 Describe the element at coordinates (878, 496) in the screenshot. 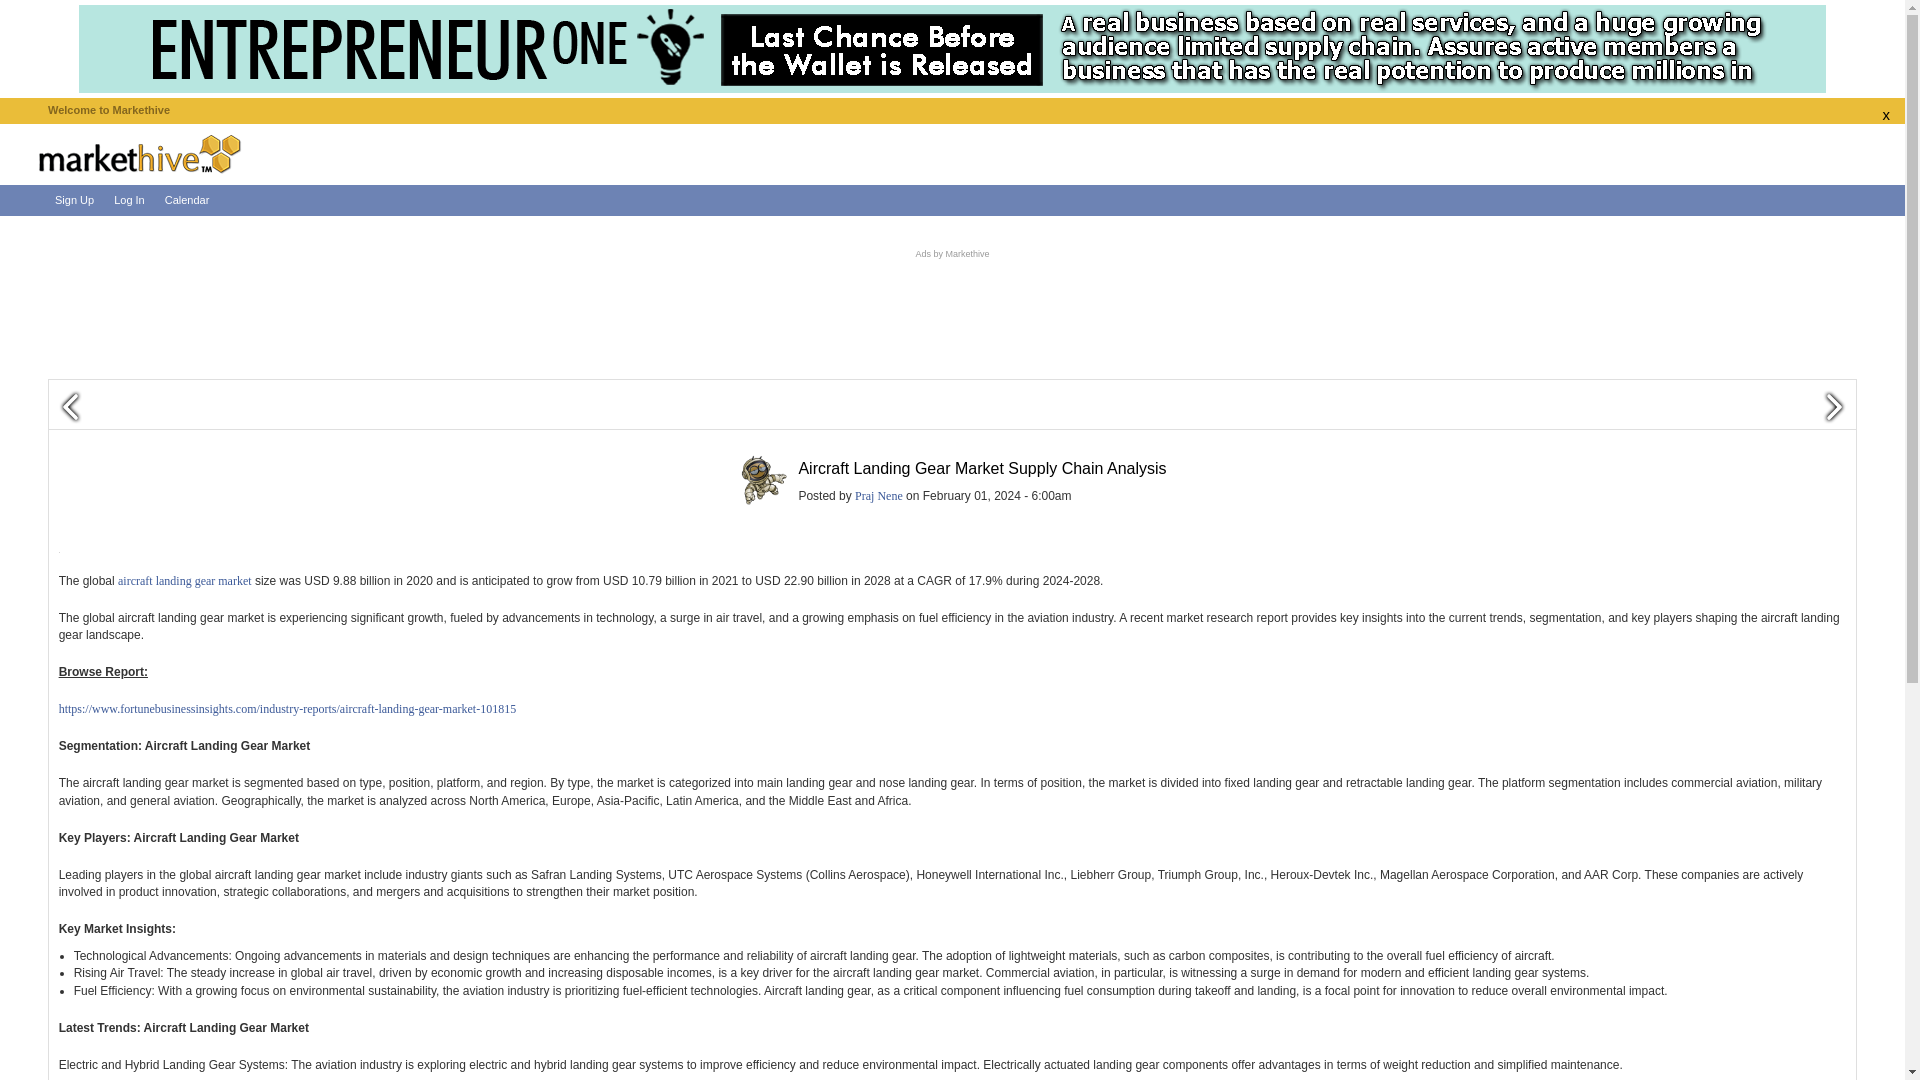

I see `Praj Nene` at that location.